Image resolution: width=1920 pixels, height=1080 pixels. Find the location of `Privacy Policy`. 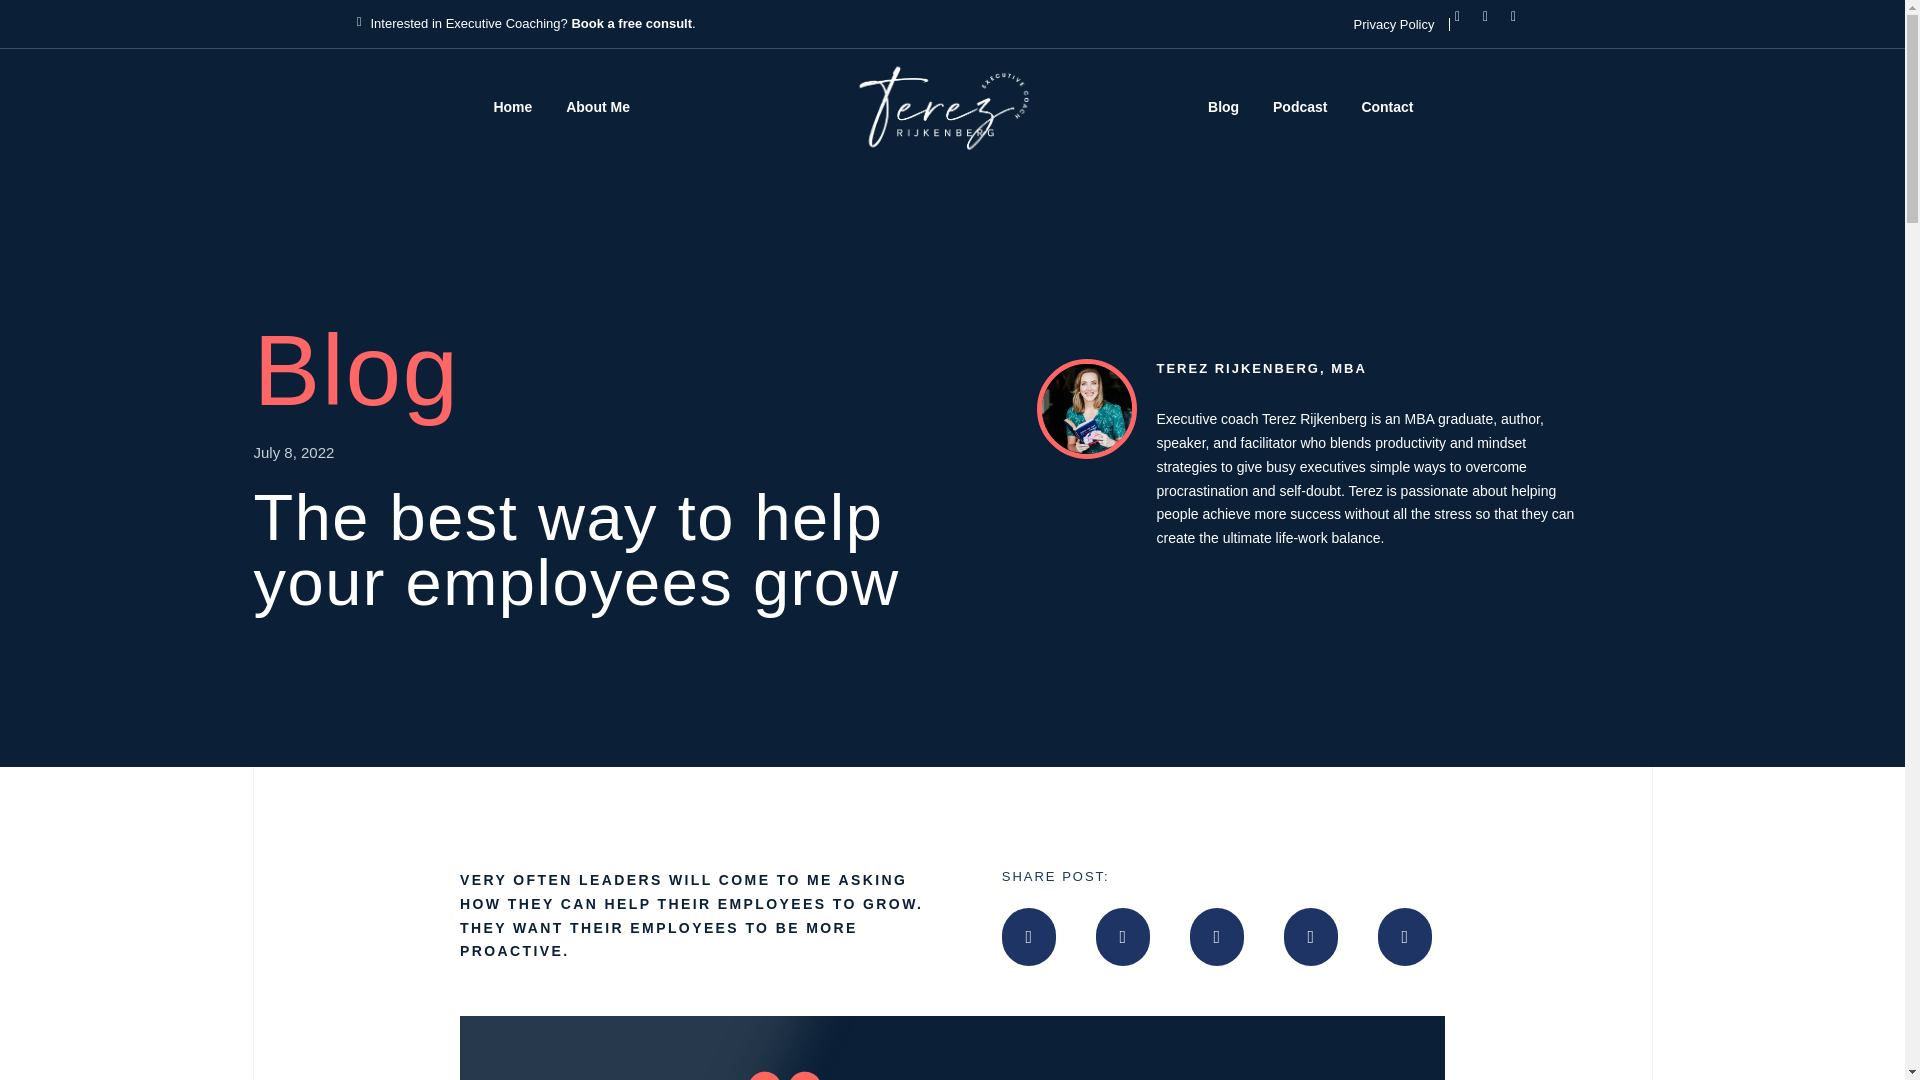

Privacy Policy is located at coordinates (1394, 24).